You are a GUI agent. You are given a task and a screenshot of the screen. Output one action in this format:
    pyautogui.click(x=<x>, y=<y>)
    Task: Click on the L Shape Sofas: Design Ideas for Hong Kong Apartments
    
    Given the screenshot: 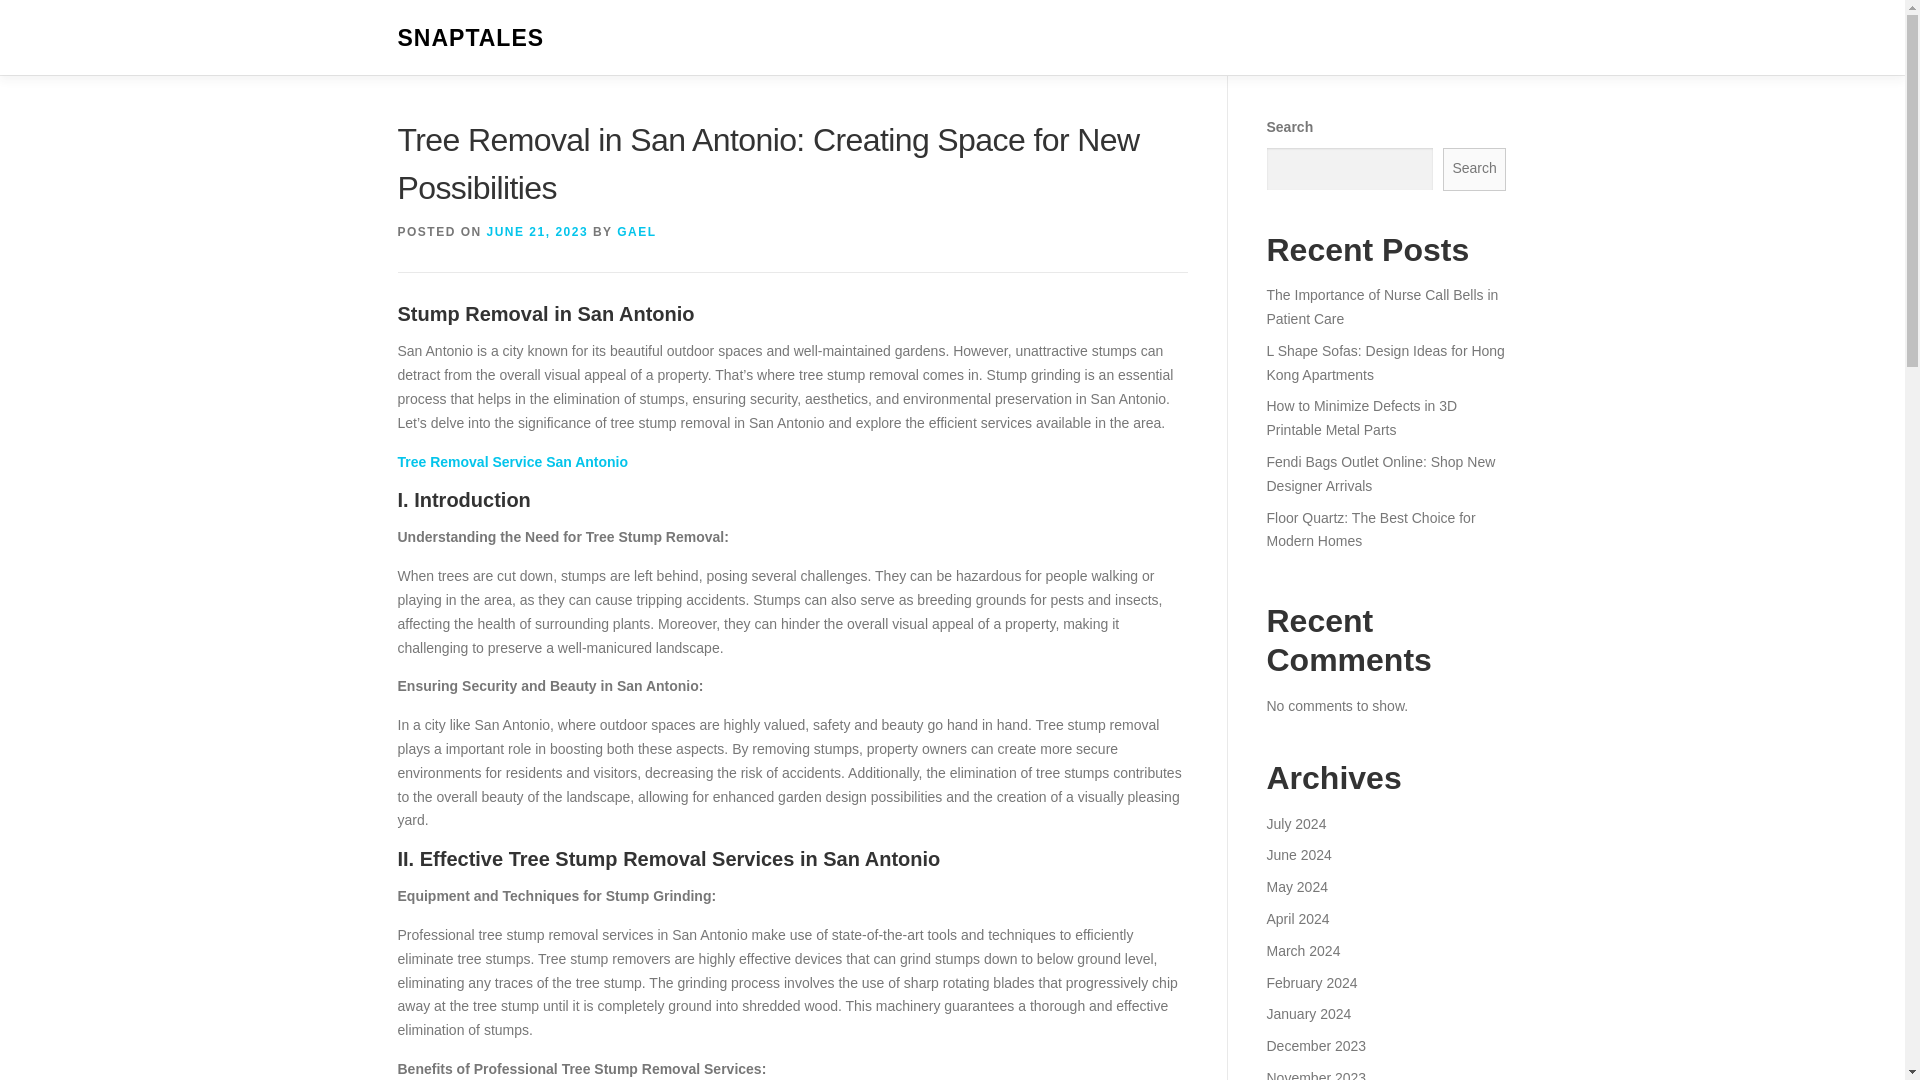 What is the action you would take?
    pyautogui.click(x=1384, y=363)
    